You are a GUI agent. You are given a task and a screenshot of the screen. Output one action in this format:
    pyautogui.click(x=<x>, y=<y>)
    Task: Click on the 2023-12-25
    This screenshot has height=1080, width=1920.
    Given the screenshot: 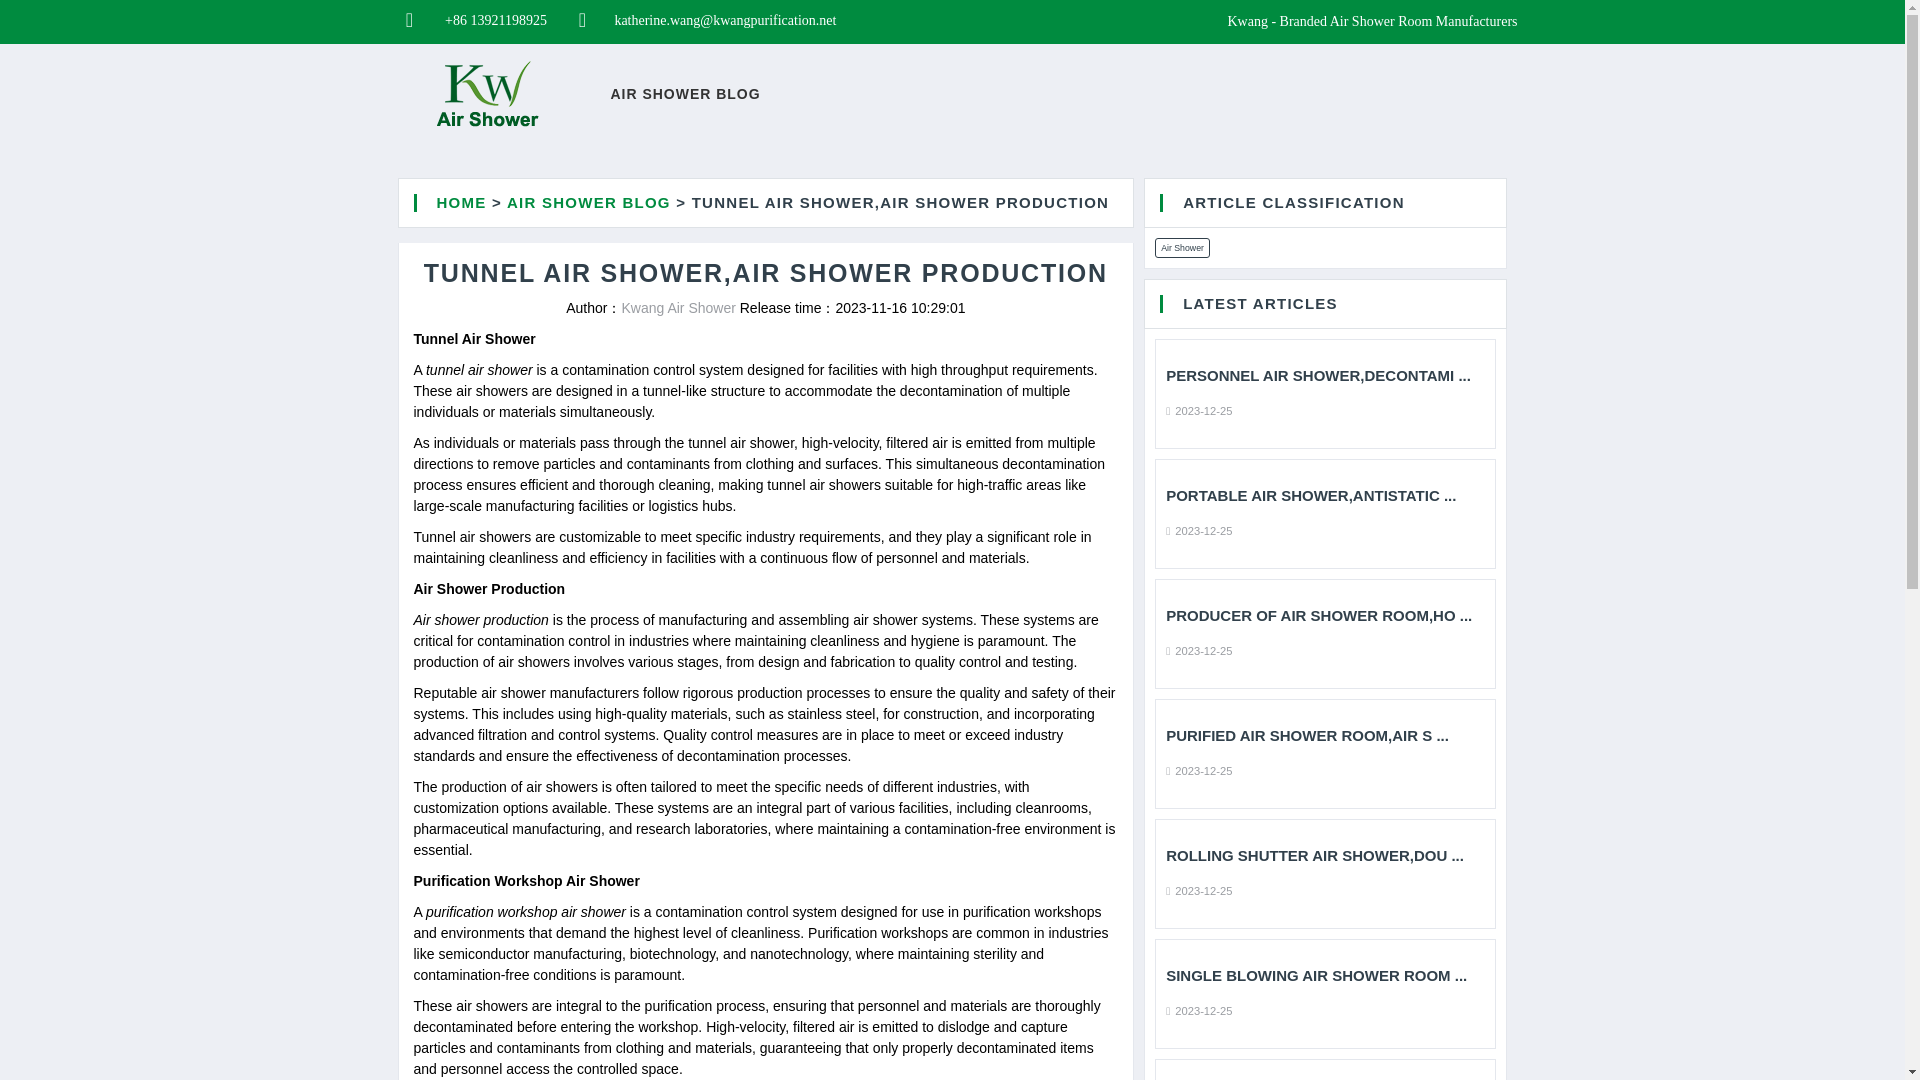 What is the action you would take?
    pyautogui.click(x=1198, y=529)
    